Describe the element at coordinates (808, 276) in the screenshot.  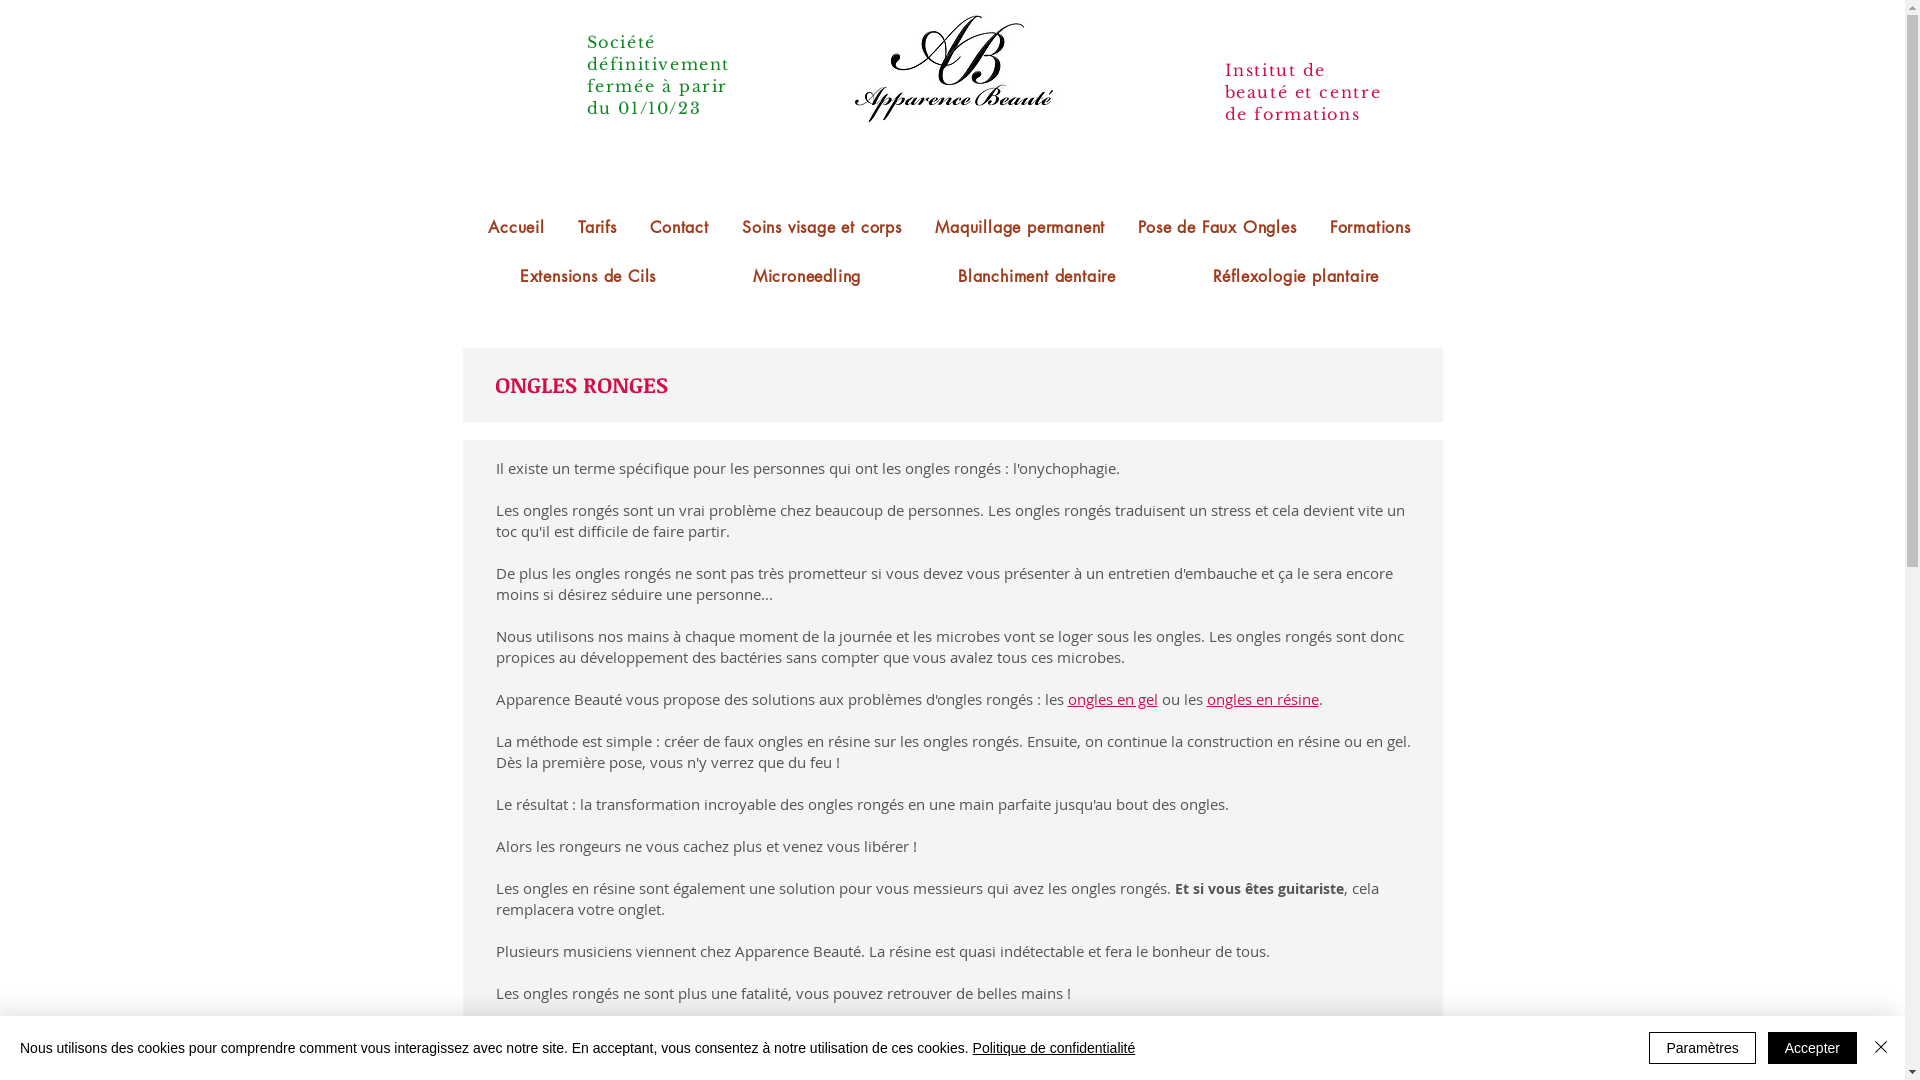
I see `Microneedling` at that location.